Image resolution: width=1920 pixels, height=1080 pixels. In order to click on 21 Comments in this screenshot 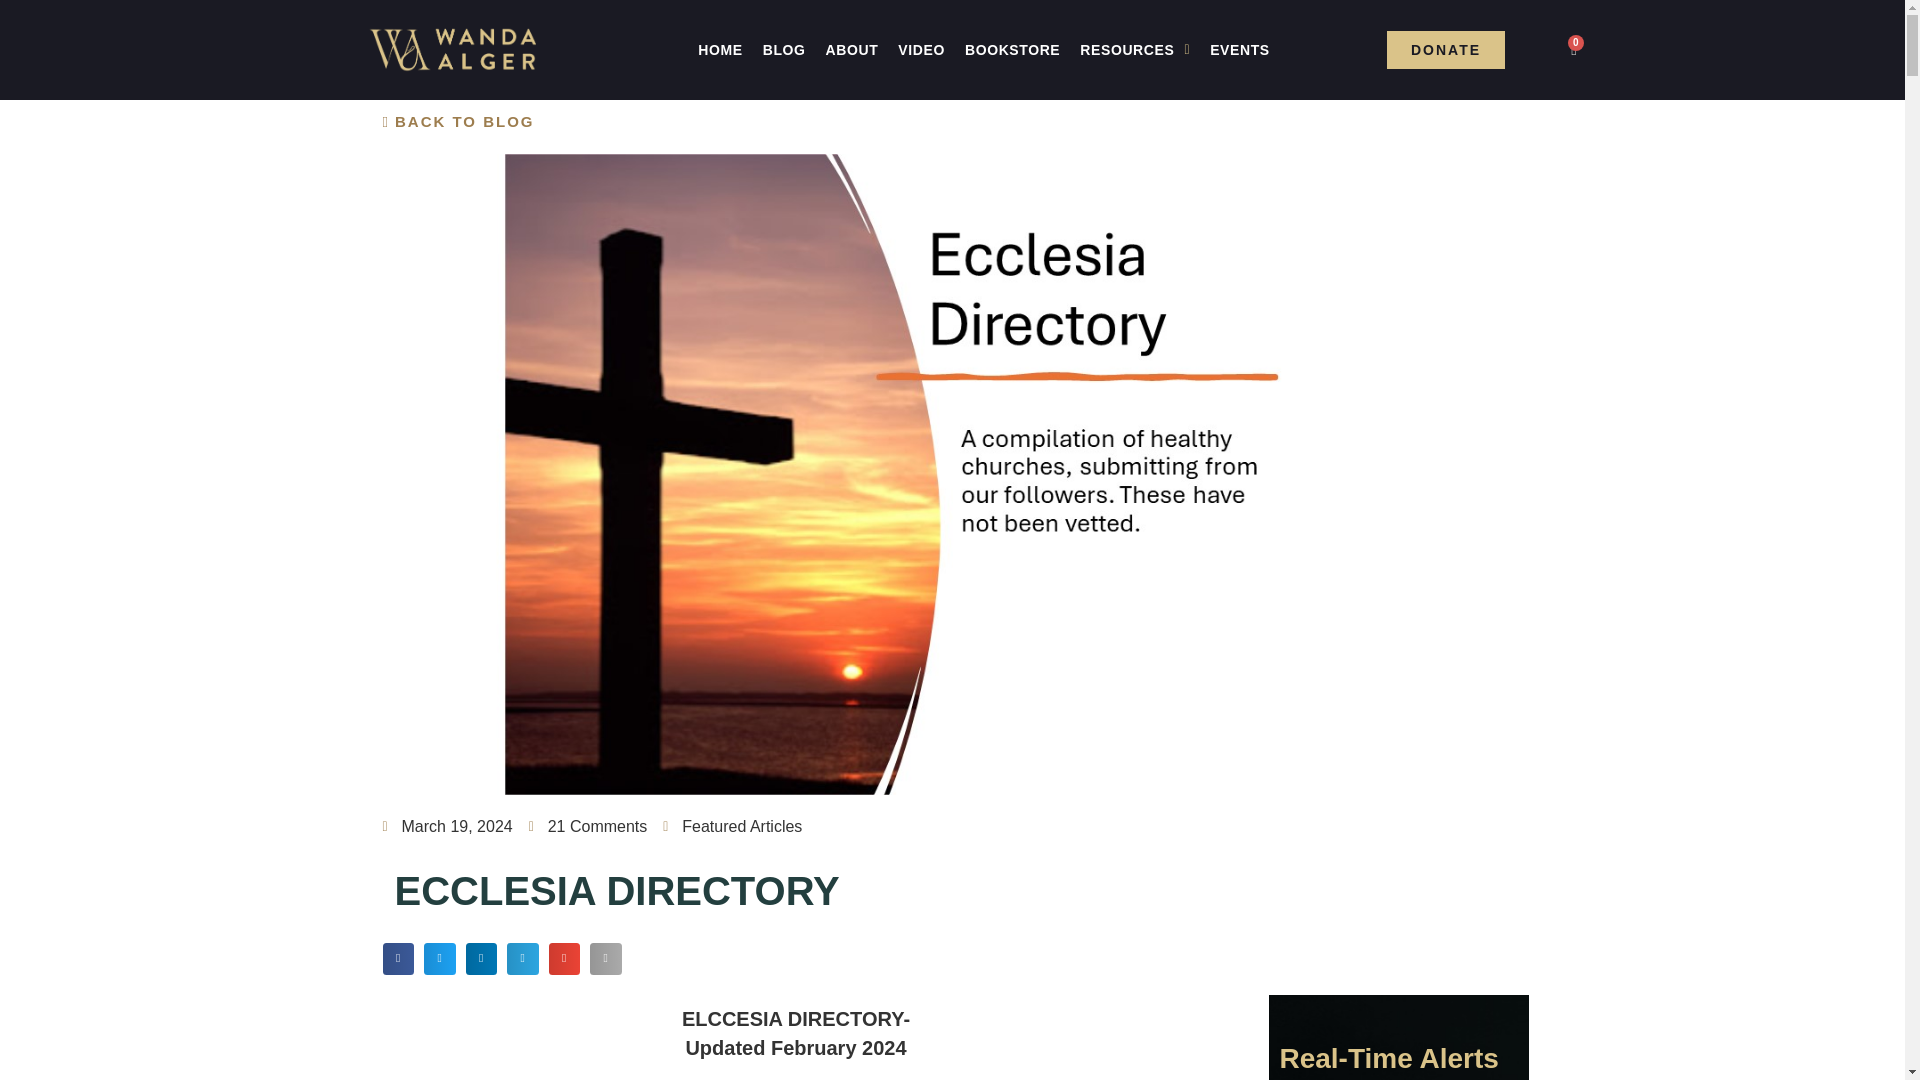, I will do `click(588, 827)`.